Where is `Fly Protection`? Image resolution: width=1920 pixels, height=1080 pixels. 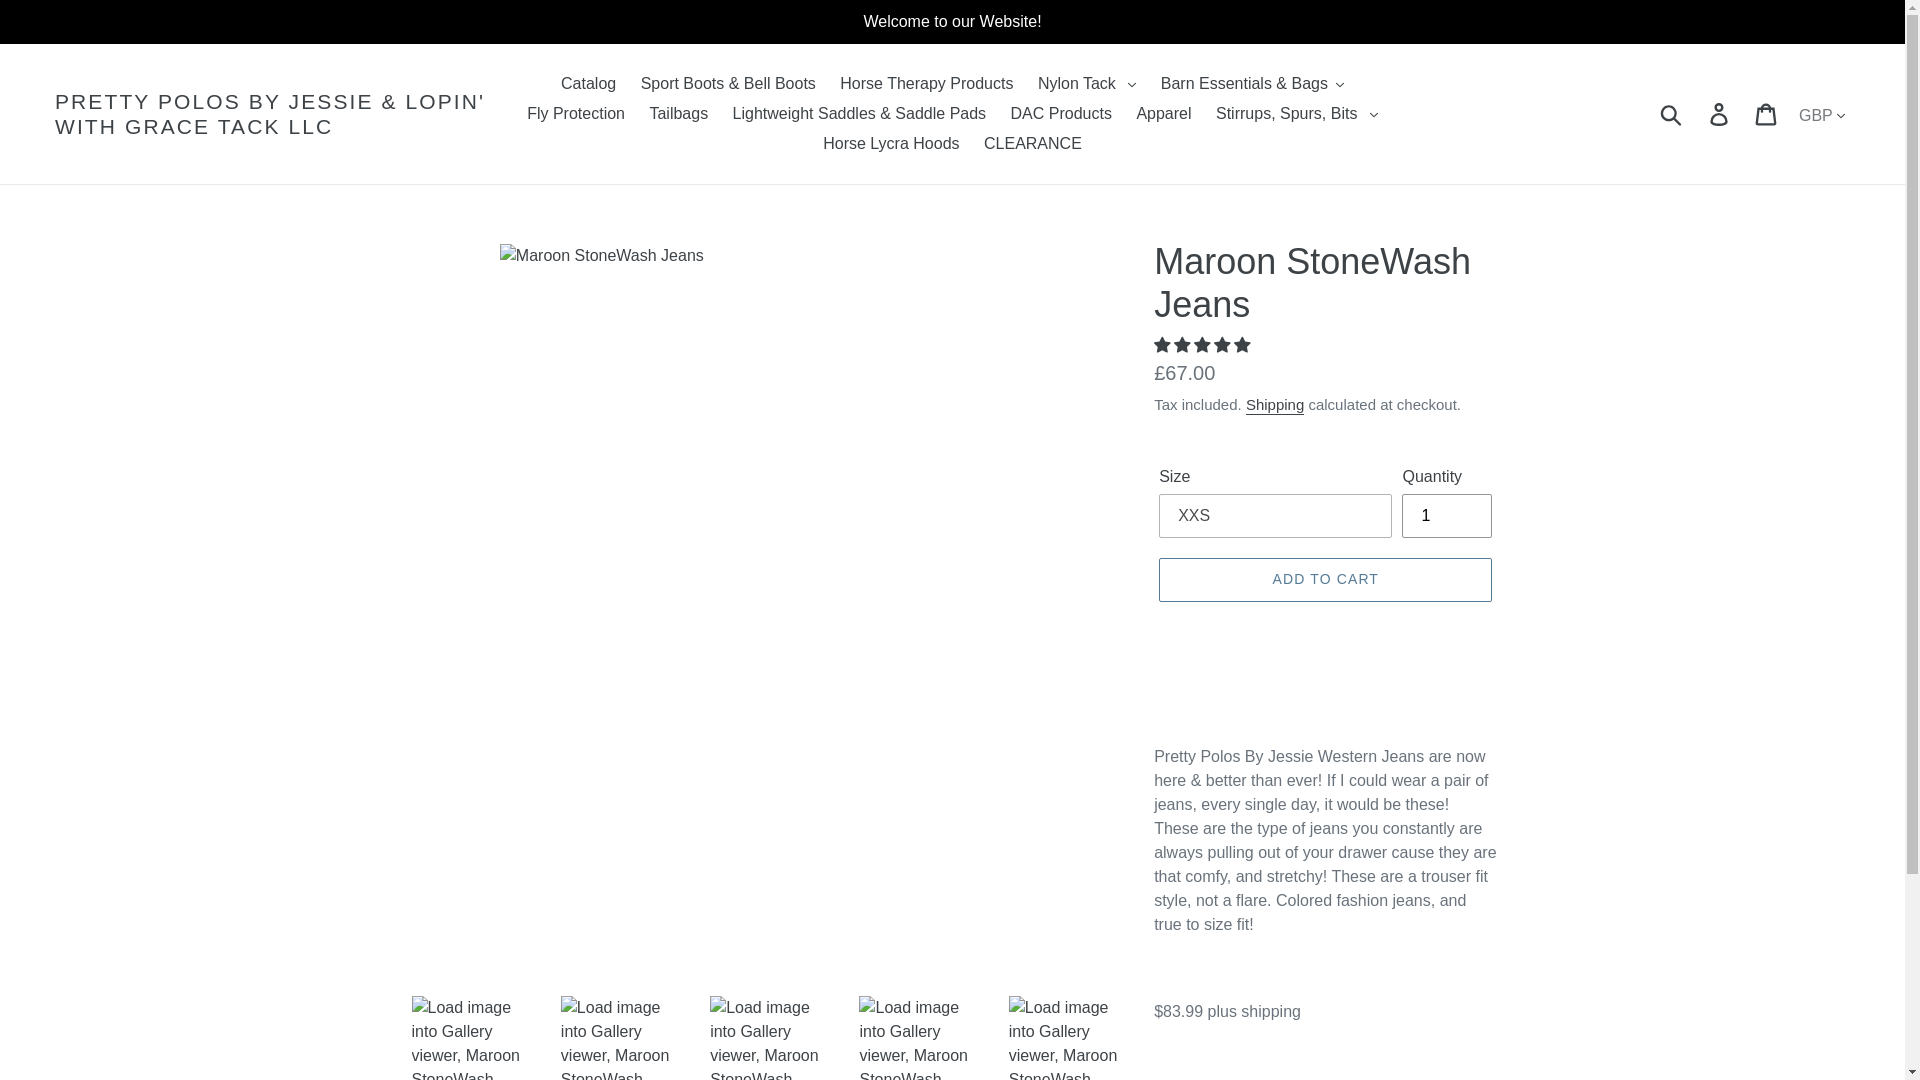 Fly Protection is located at coordinates (576, 114).